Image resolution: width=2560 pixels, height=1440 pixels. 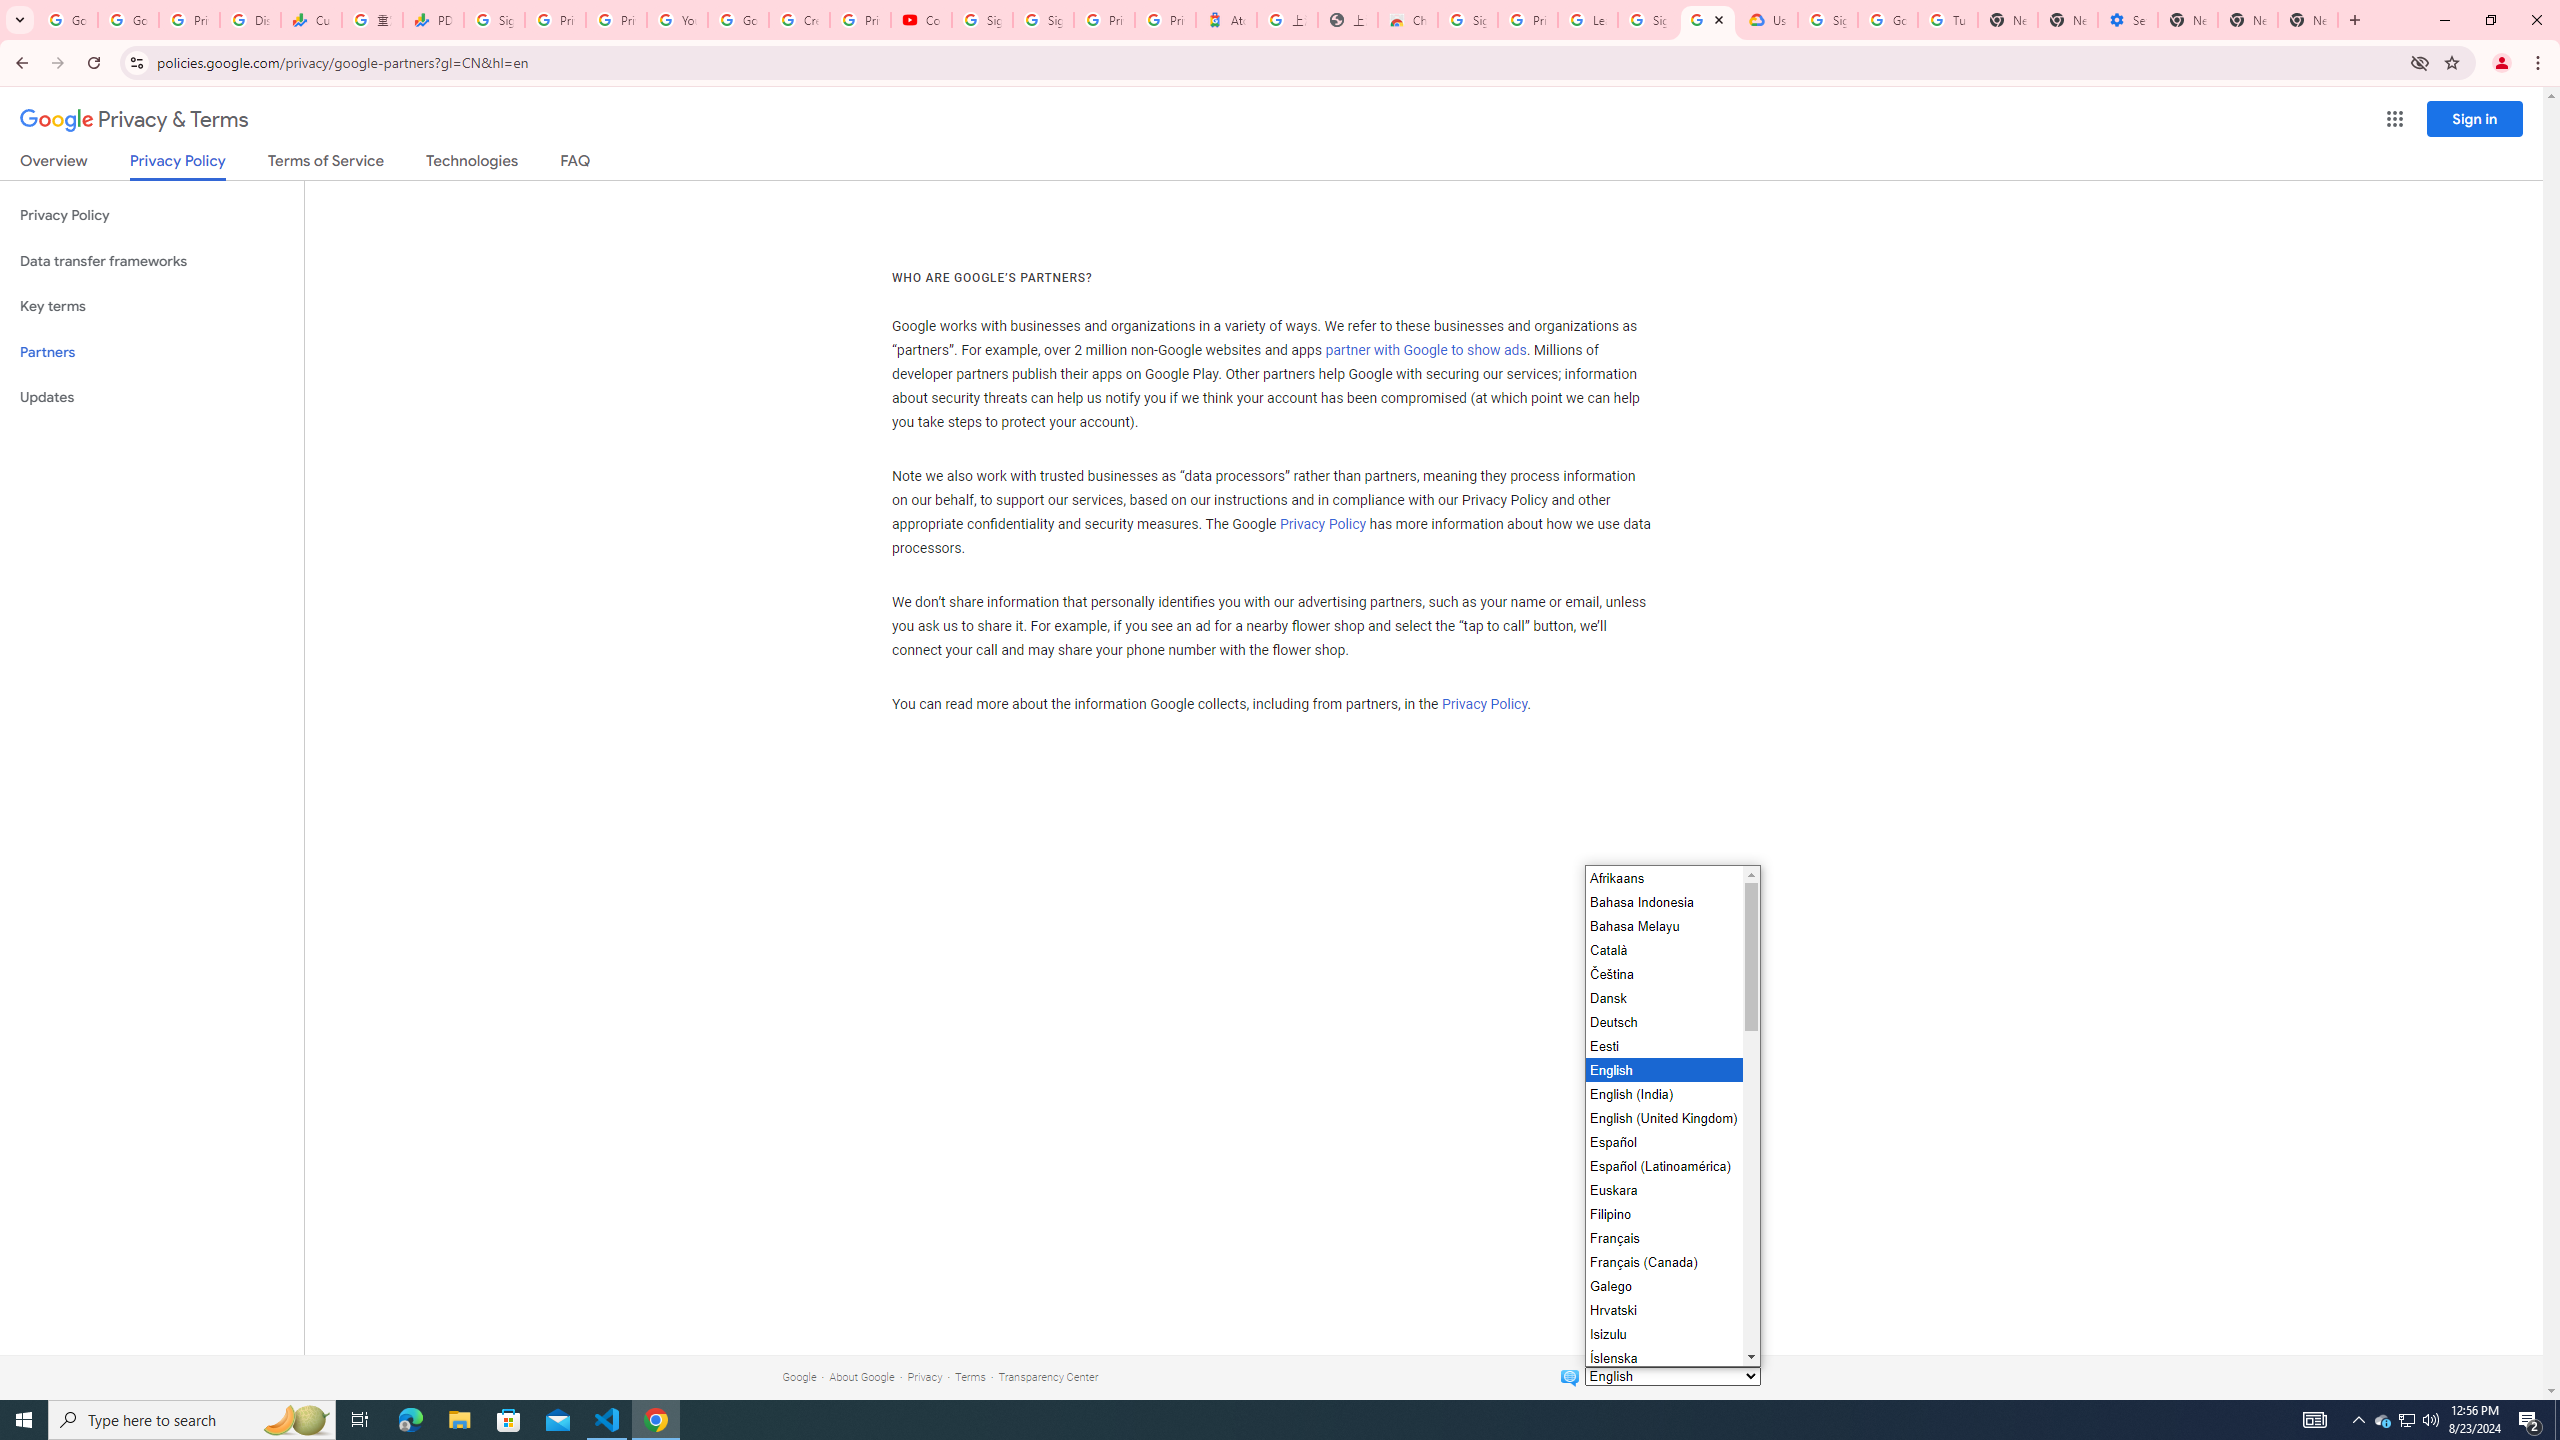 What do you see at coordinates (616, 20) in the screenshot?
I see `Privacy Checkup` at bounding box center [616, 20].